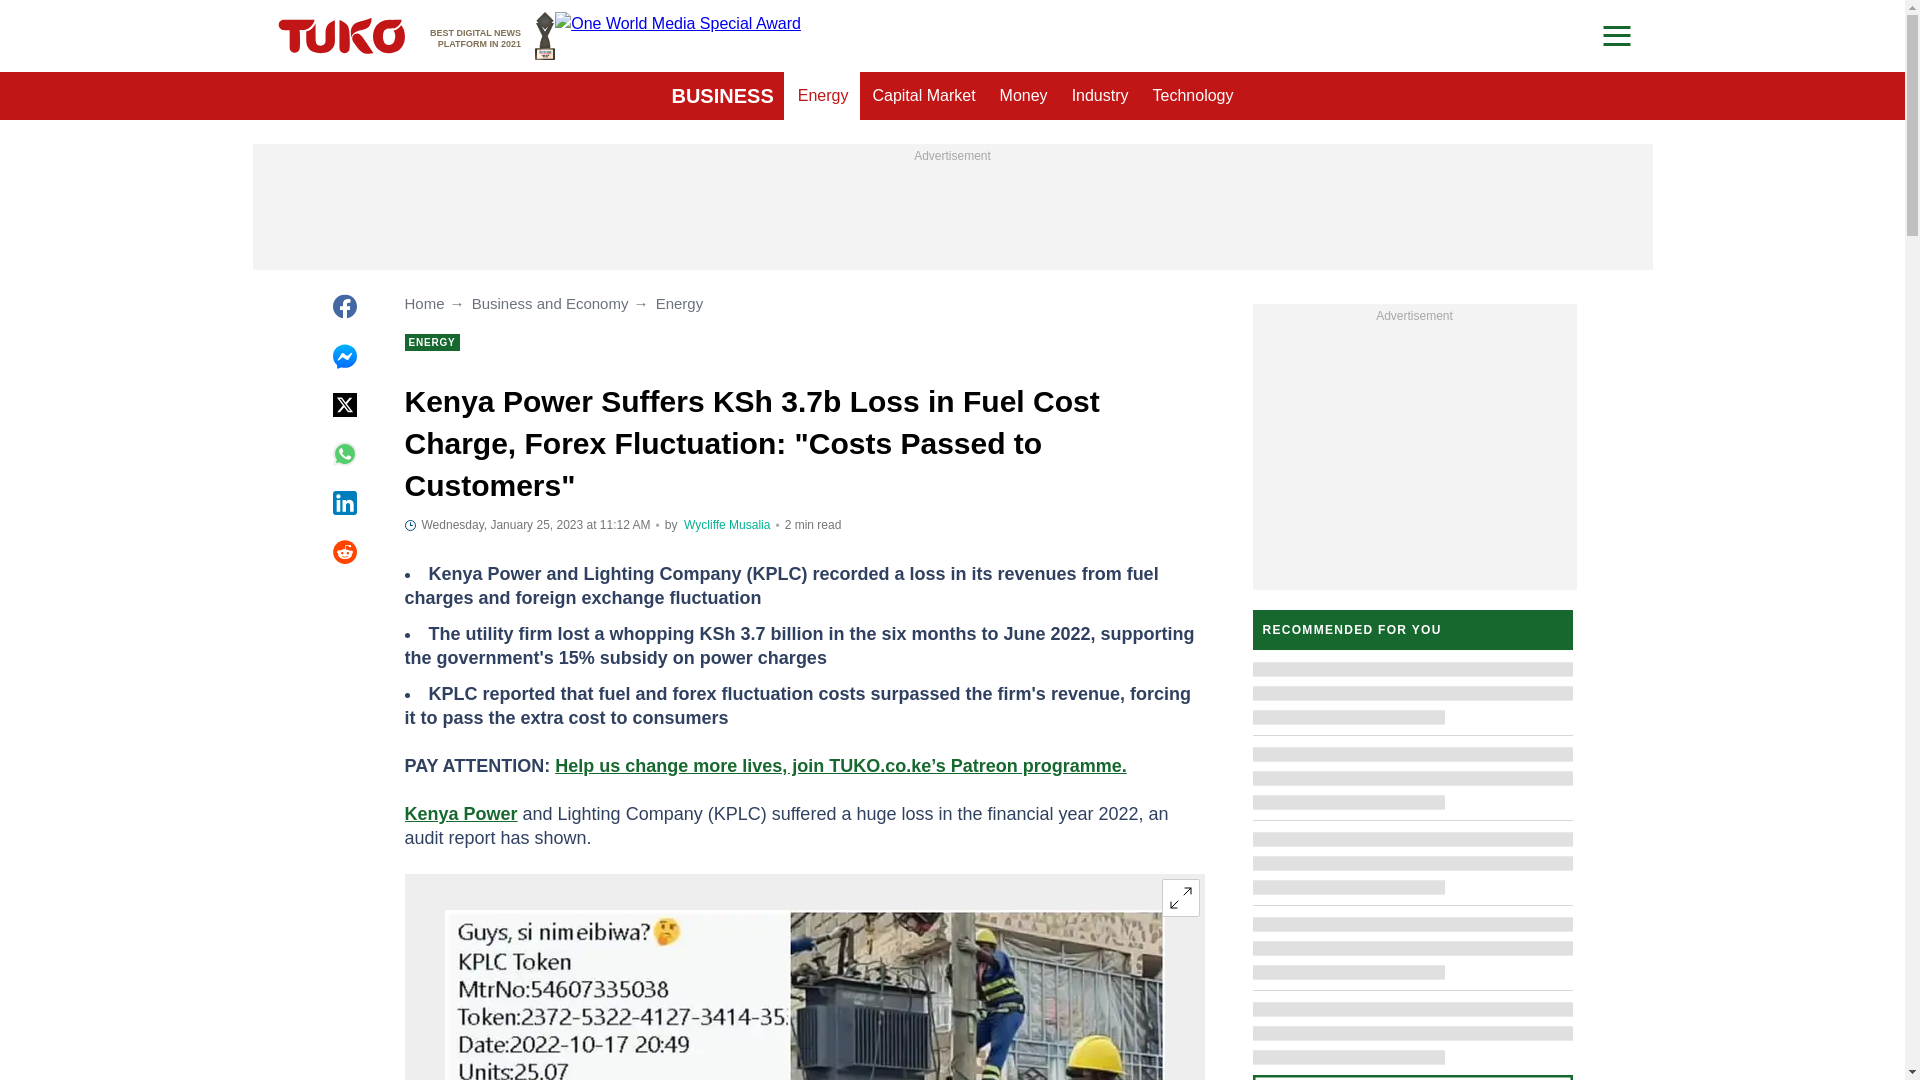 The image size is (1920, 1080). I want to click on Capital Market, so click(923, 96).